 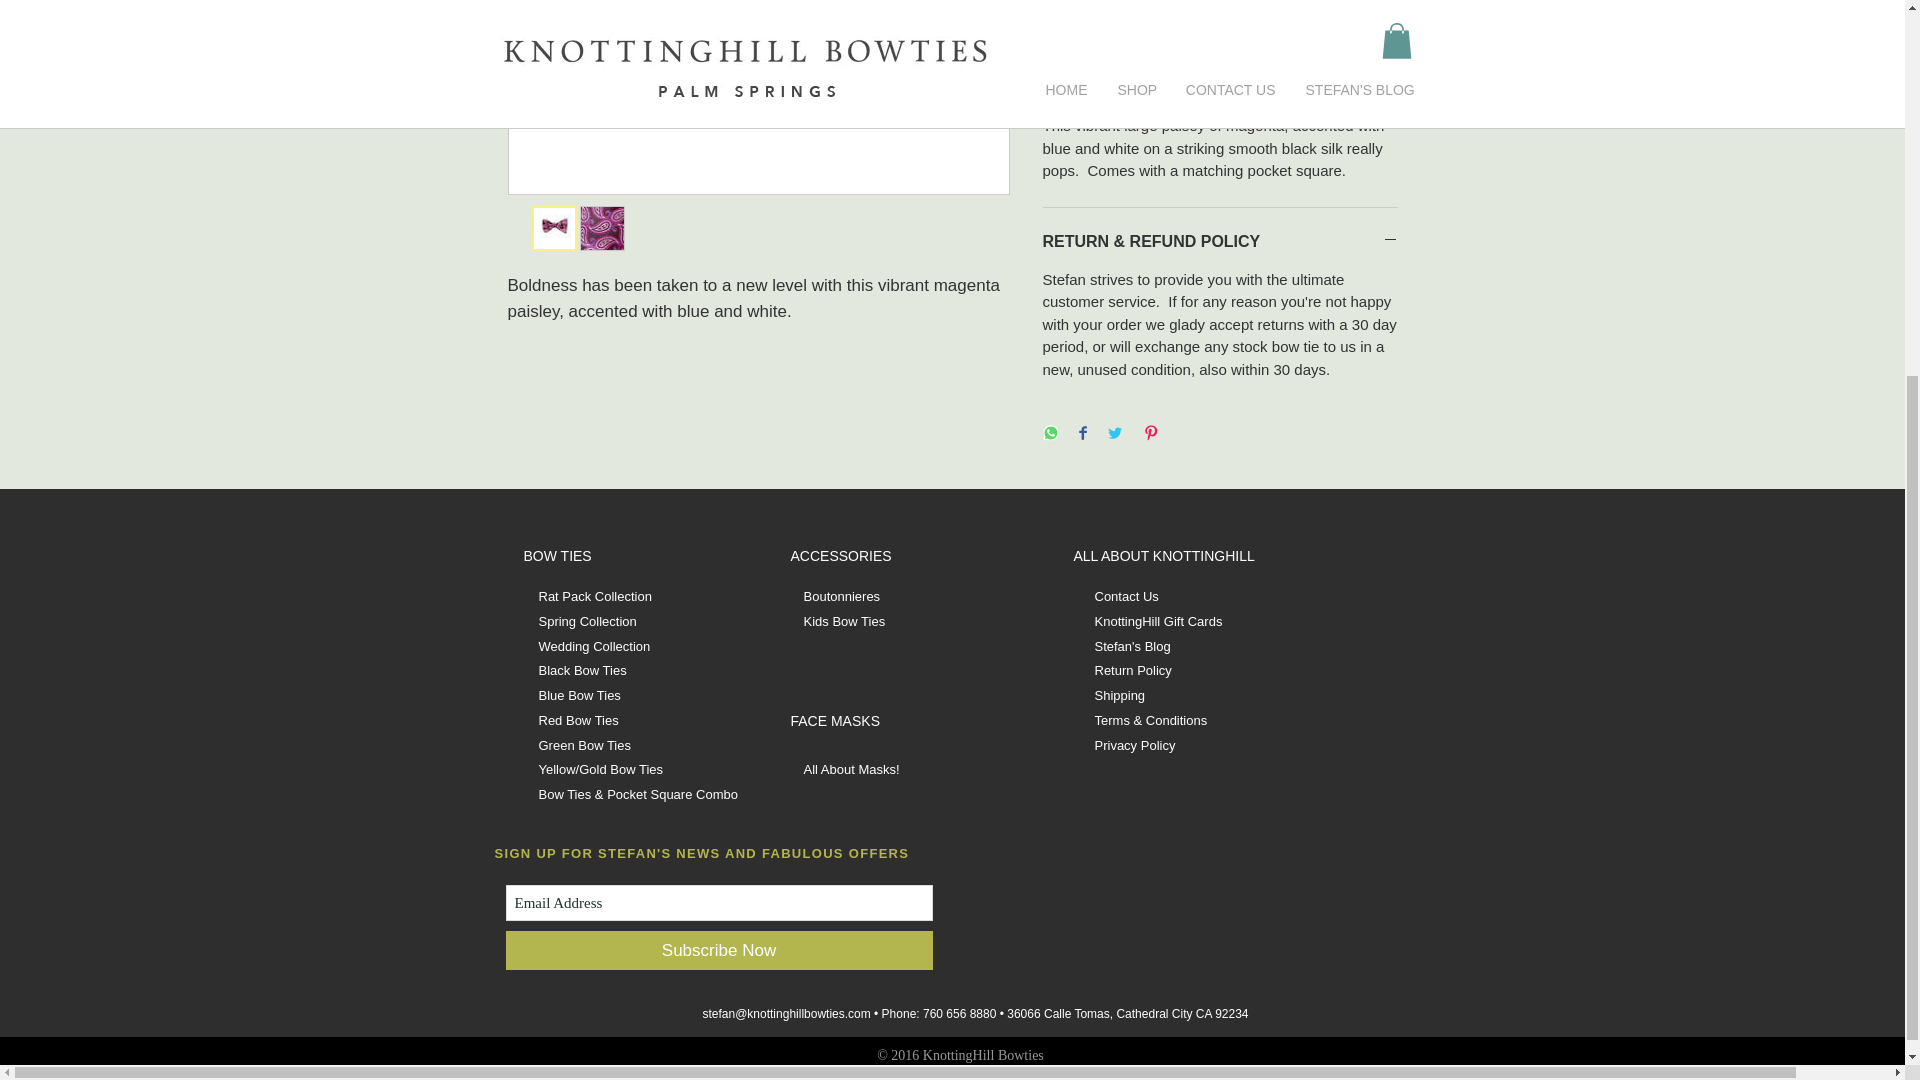 I want to click on Rat Pack Collection, so click(x=594, y=596).